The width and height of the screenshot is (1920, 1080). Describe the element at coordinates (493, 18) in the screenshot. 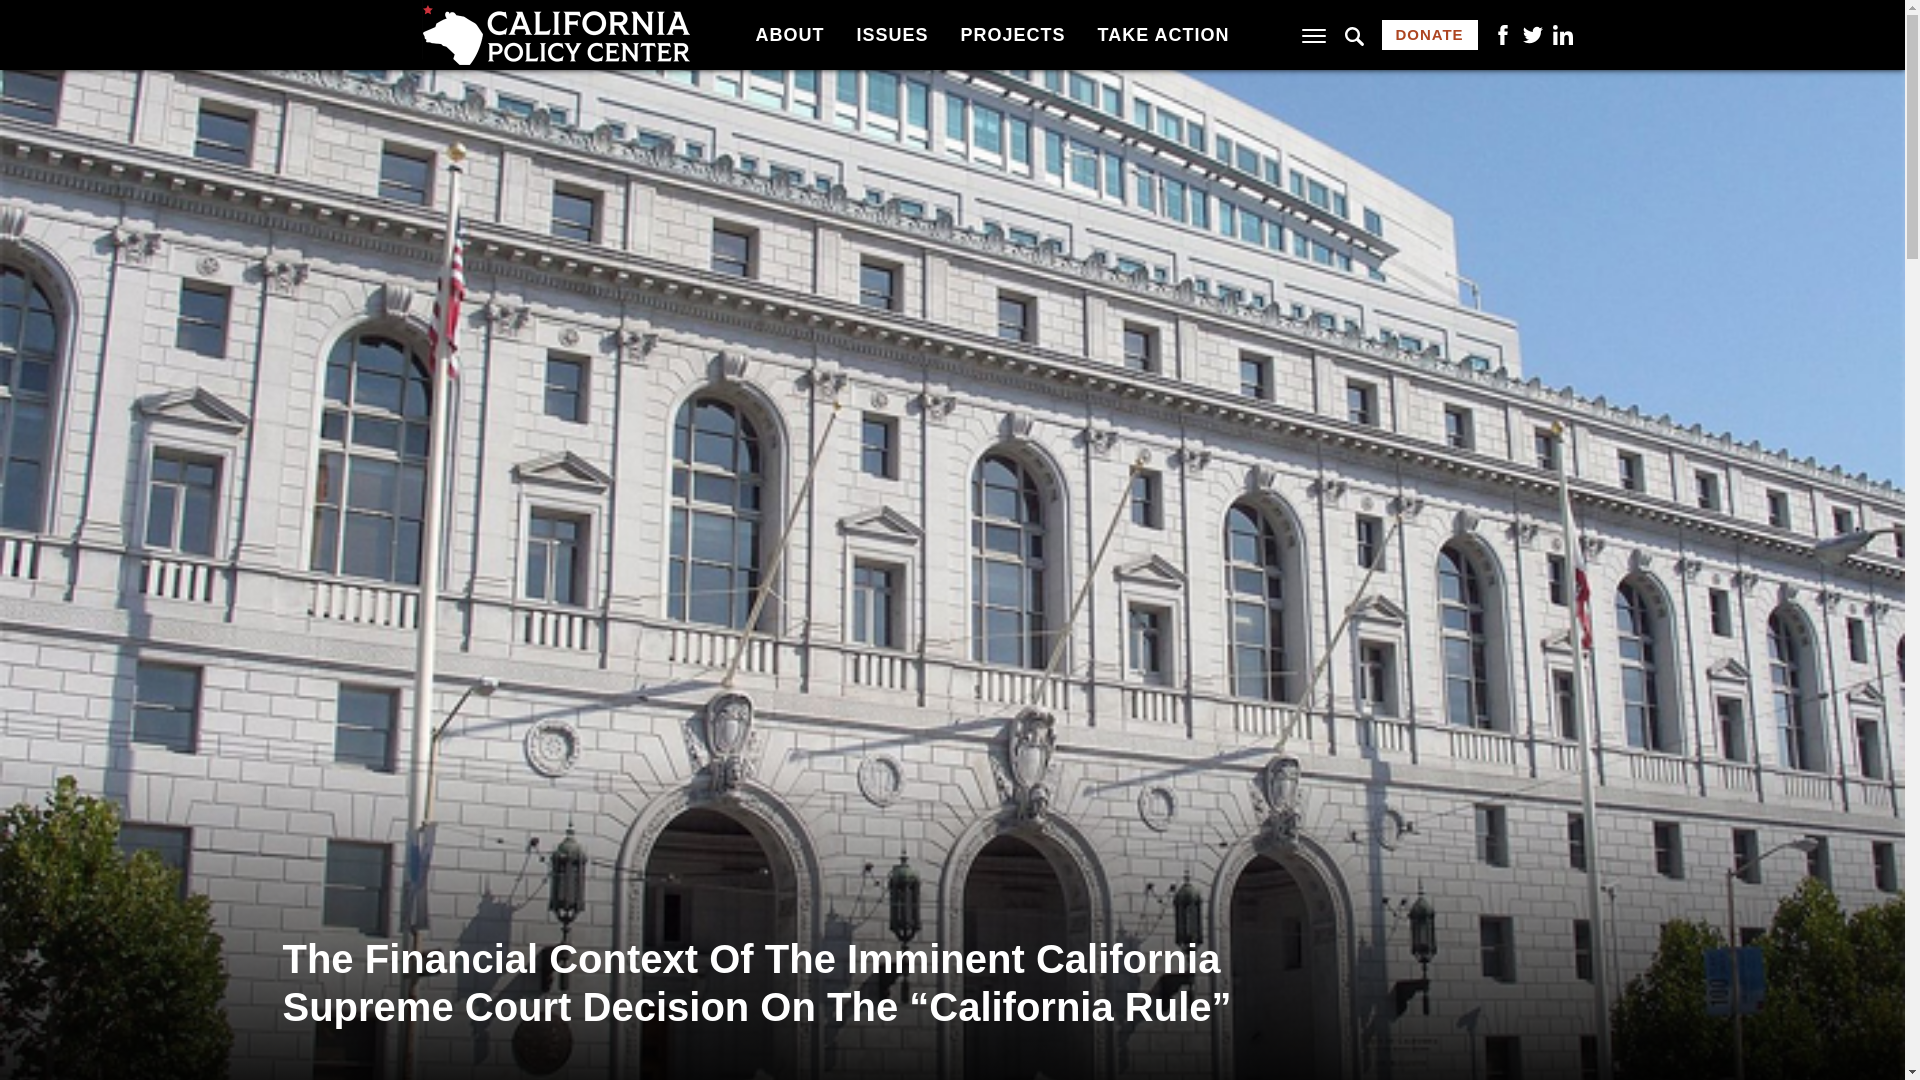

I see `Our Team` at that location.